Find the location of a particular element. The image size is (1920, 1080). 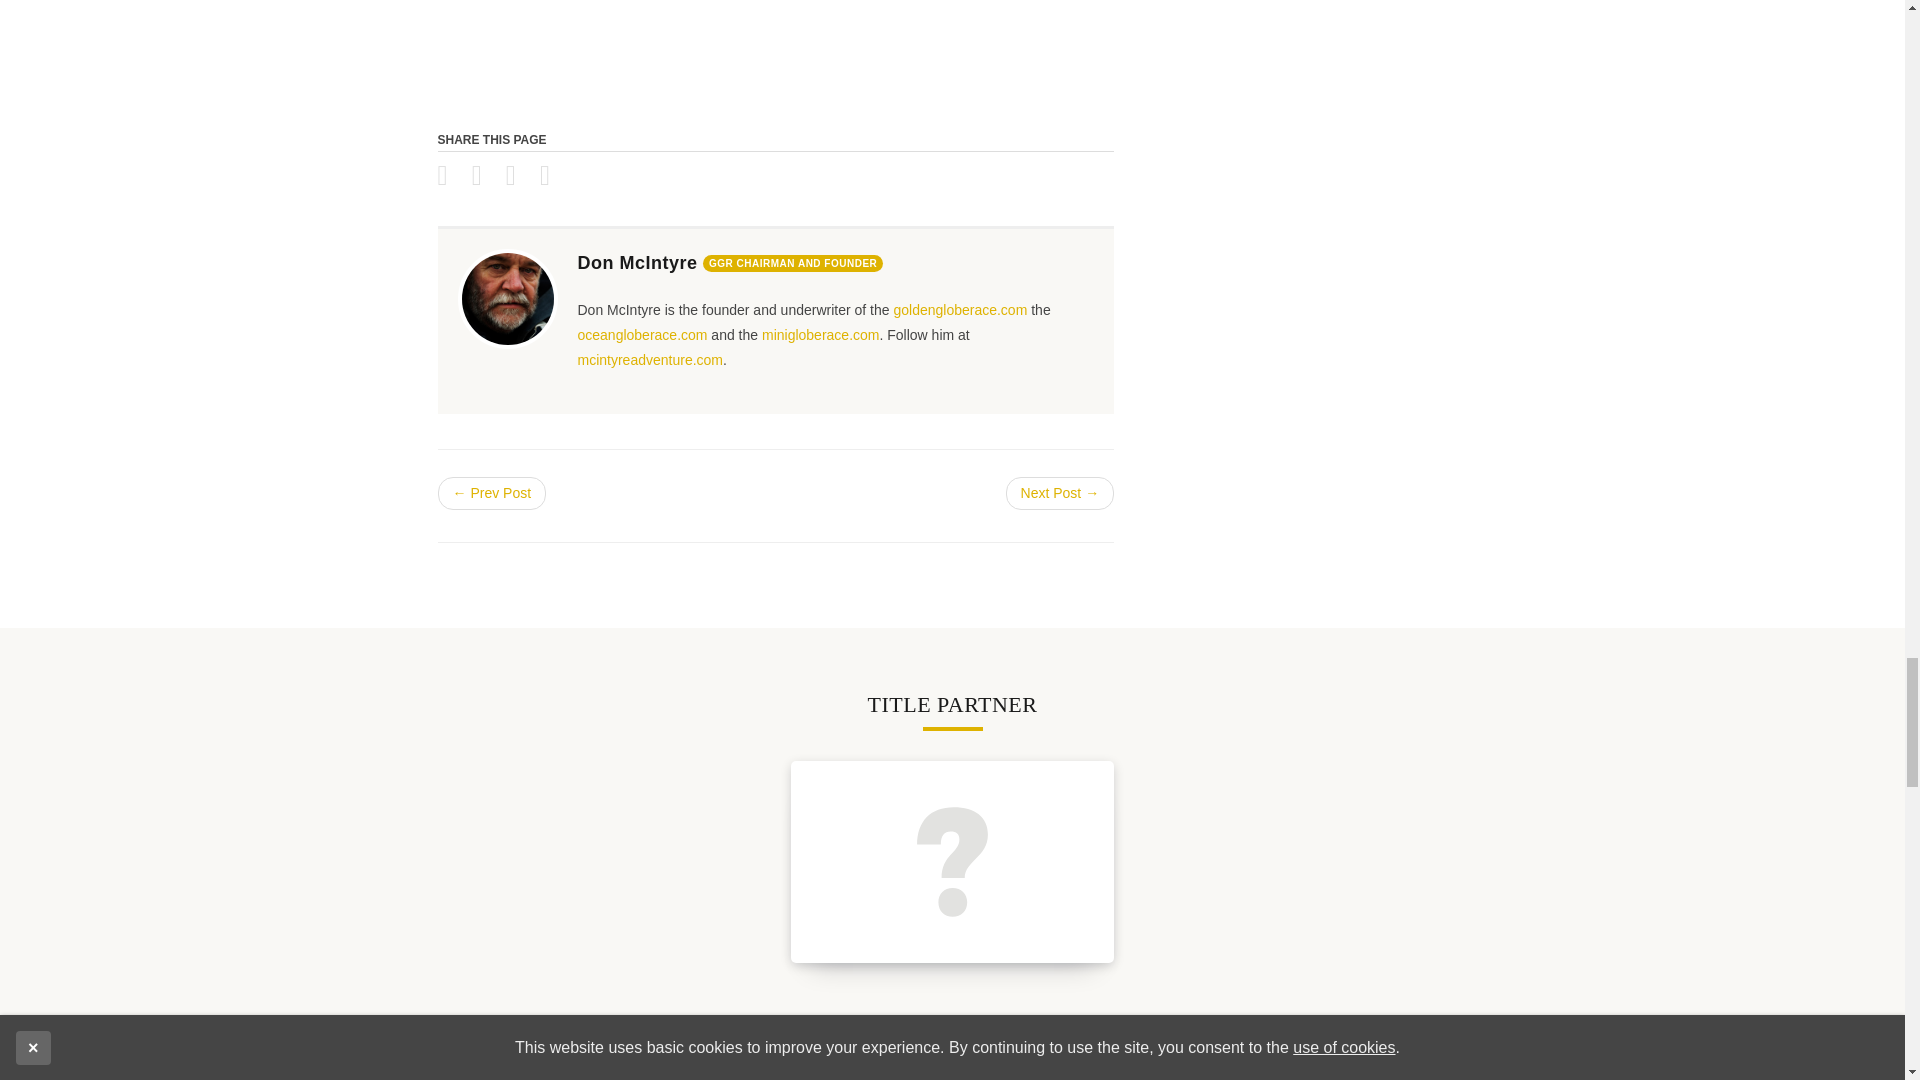

Share on LinkedIn is located at coordinates (520, 179).